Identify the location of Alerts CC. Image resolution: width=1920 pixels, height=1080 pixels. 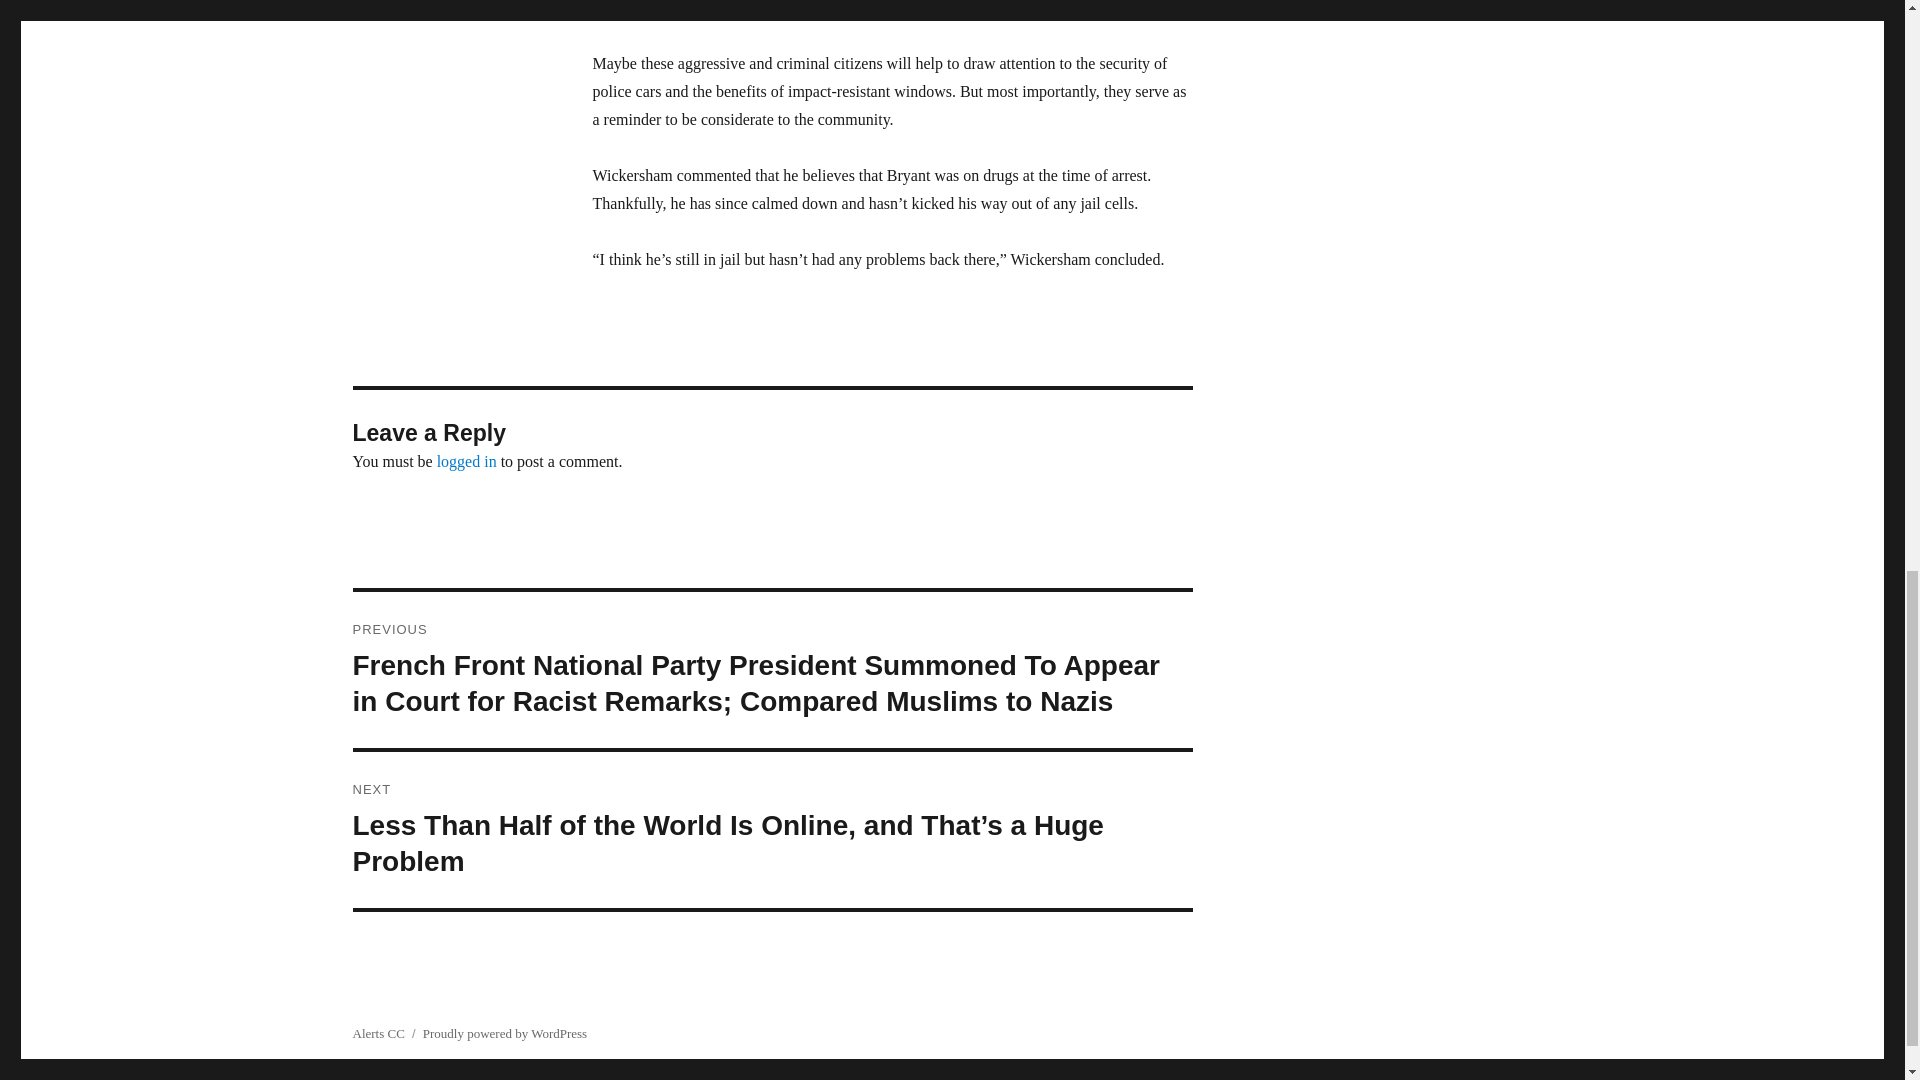
(377, 1034).